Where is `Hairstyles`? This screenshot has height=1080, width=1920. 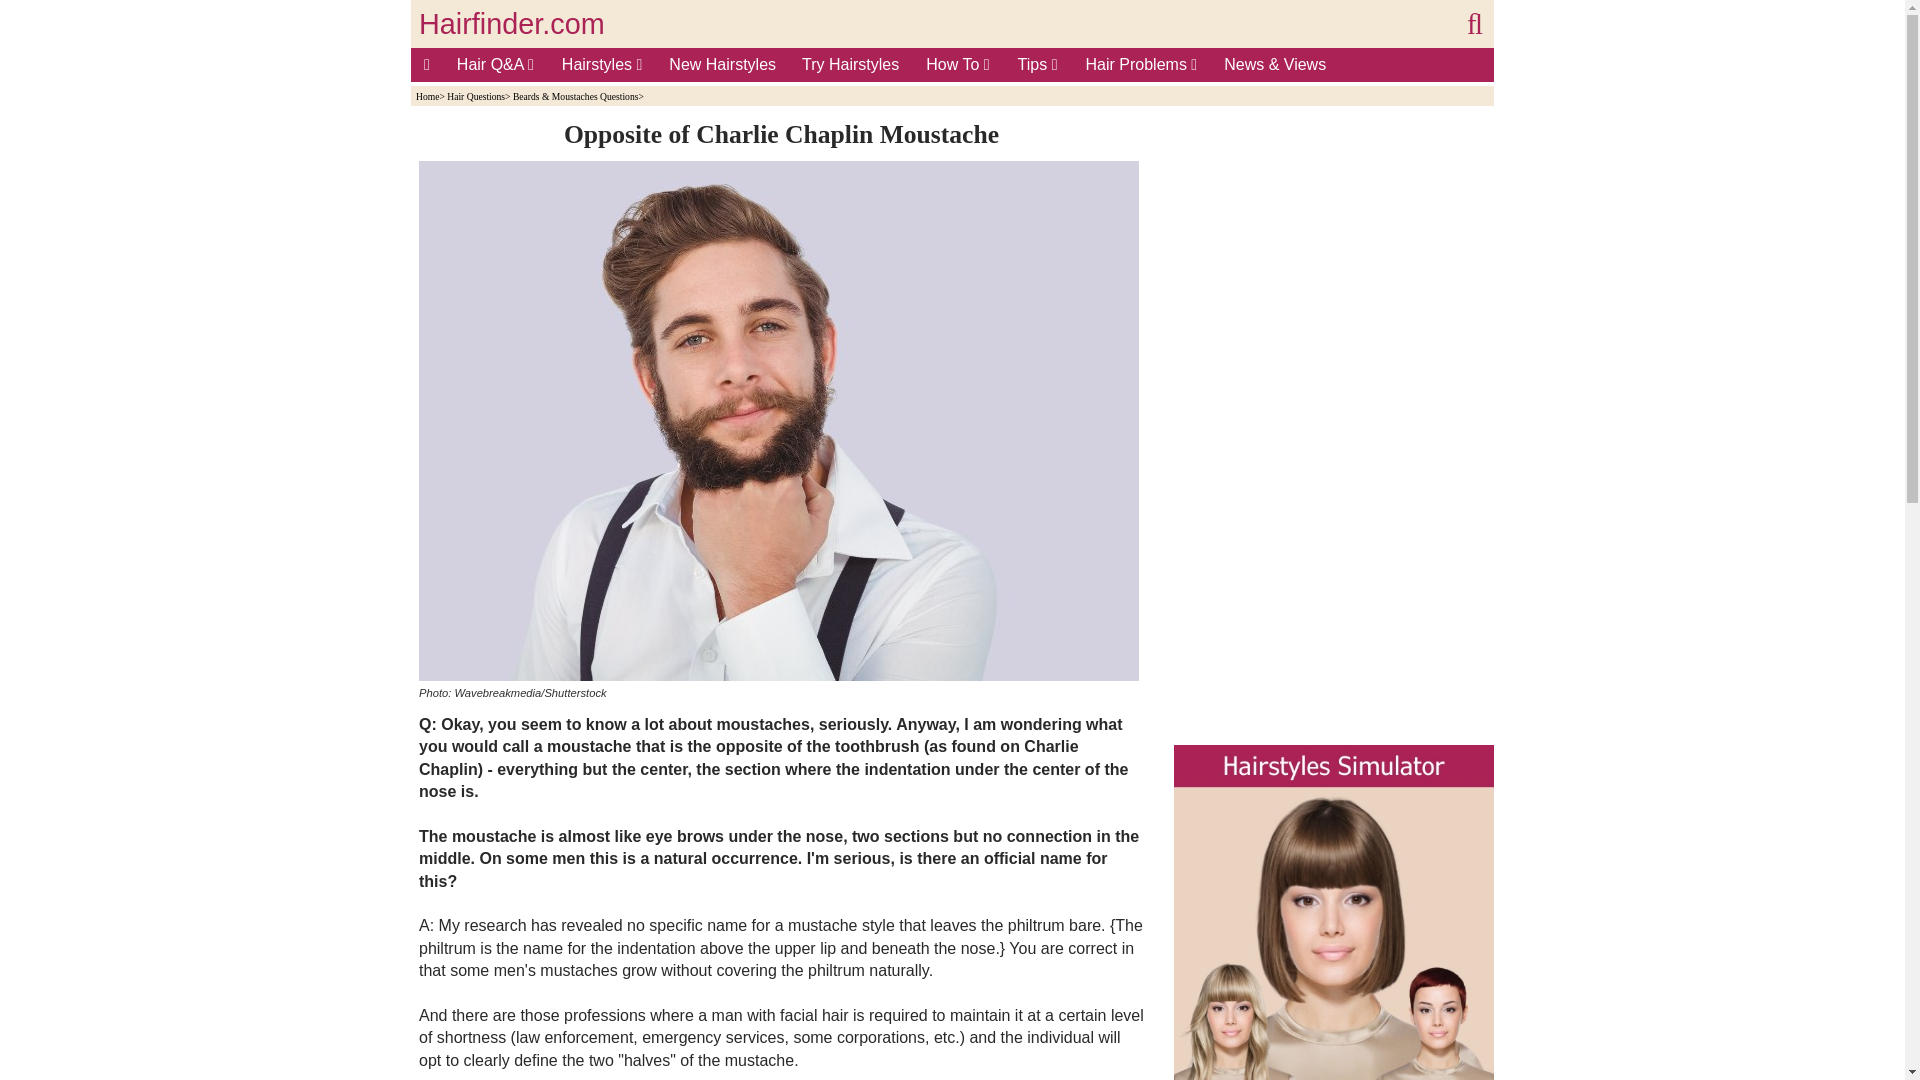
Hairstyles is located at coordinates (602, 64).